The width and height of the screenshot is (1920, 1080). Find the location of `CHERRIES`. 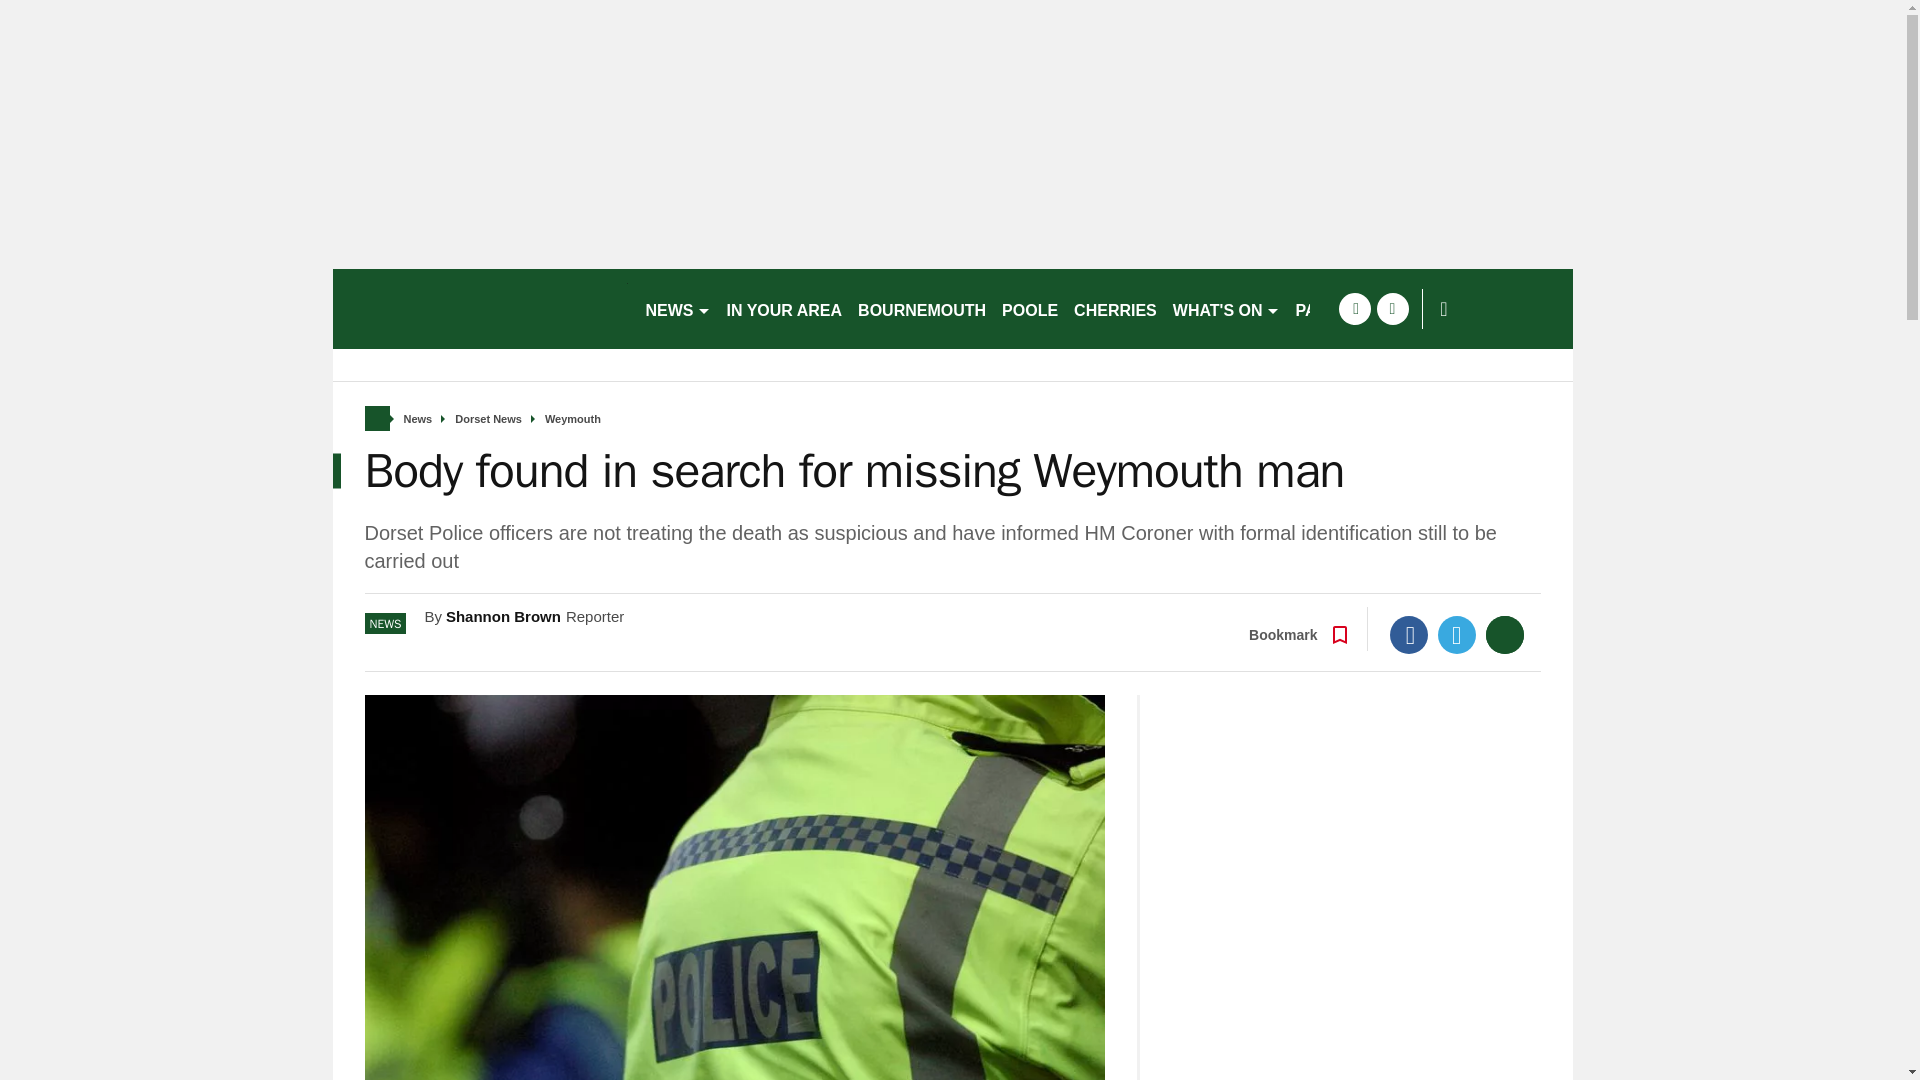

CHERRIES is located at coordinates (1115, 308).